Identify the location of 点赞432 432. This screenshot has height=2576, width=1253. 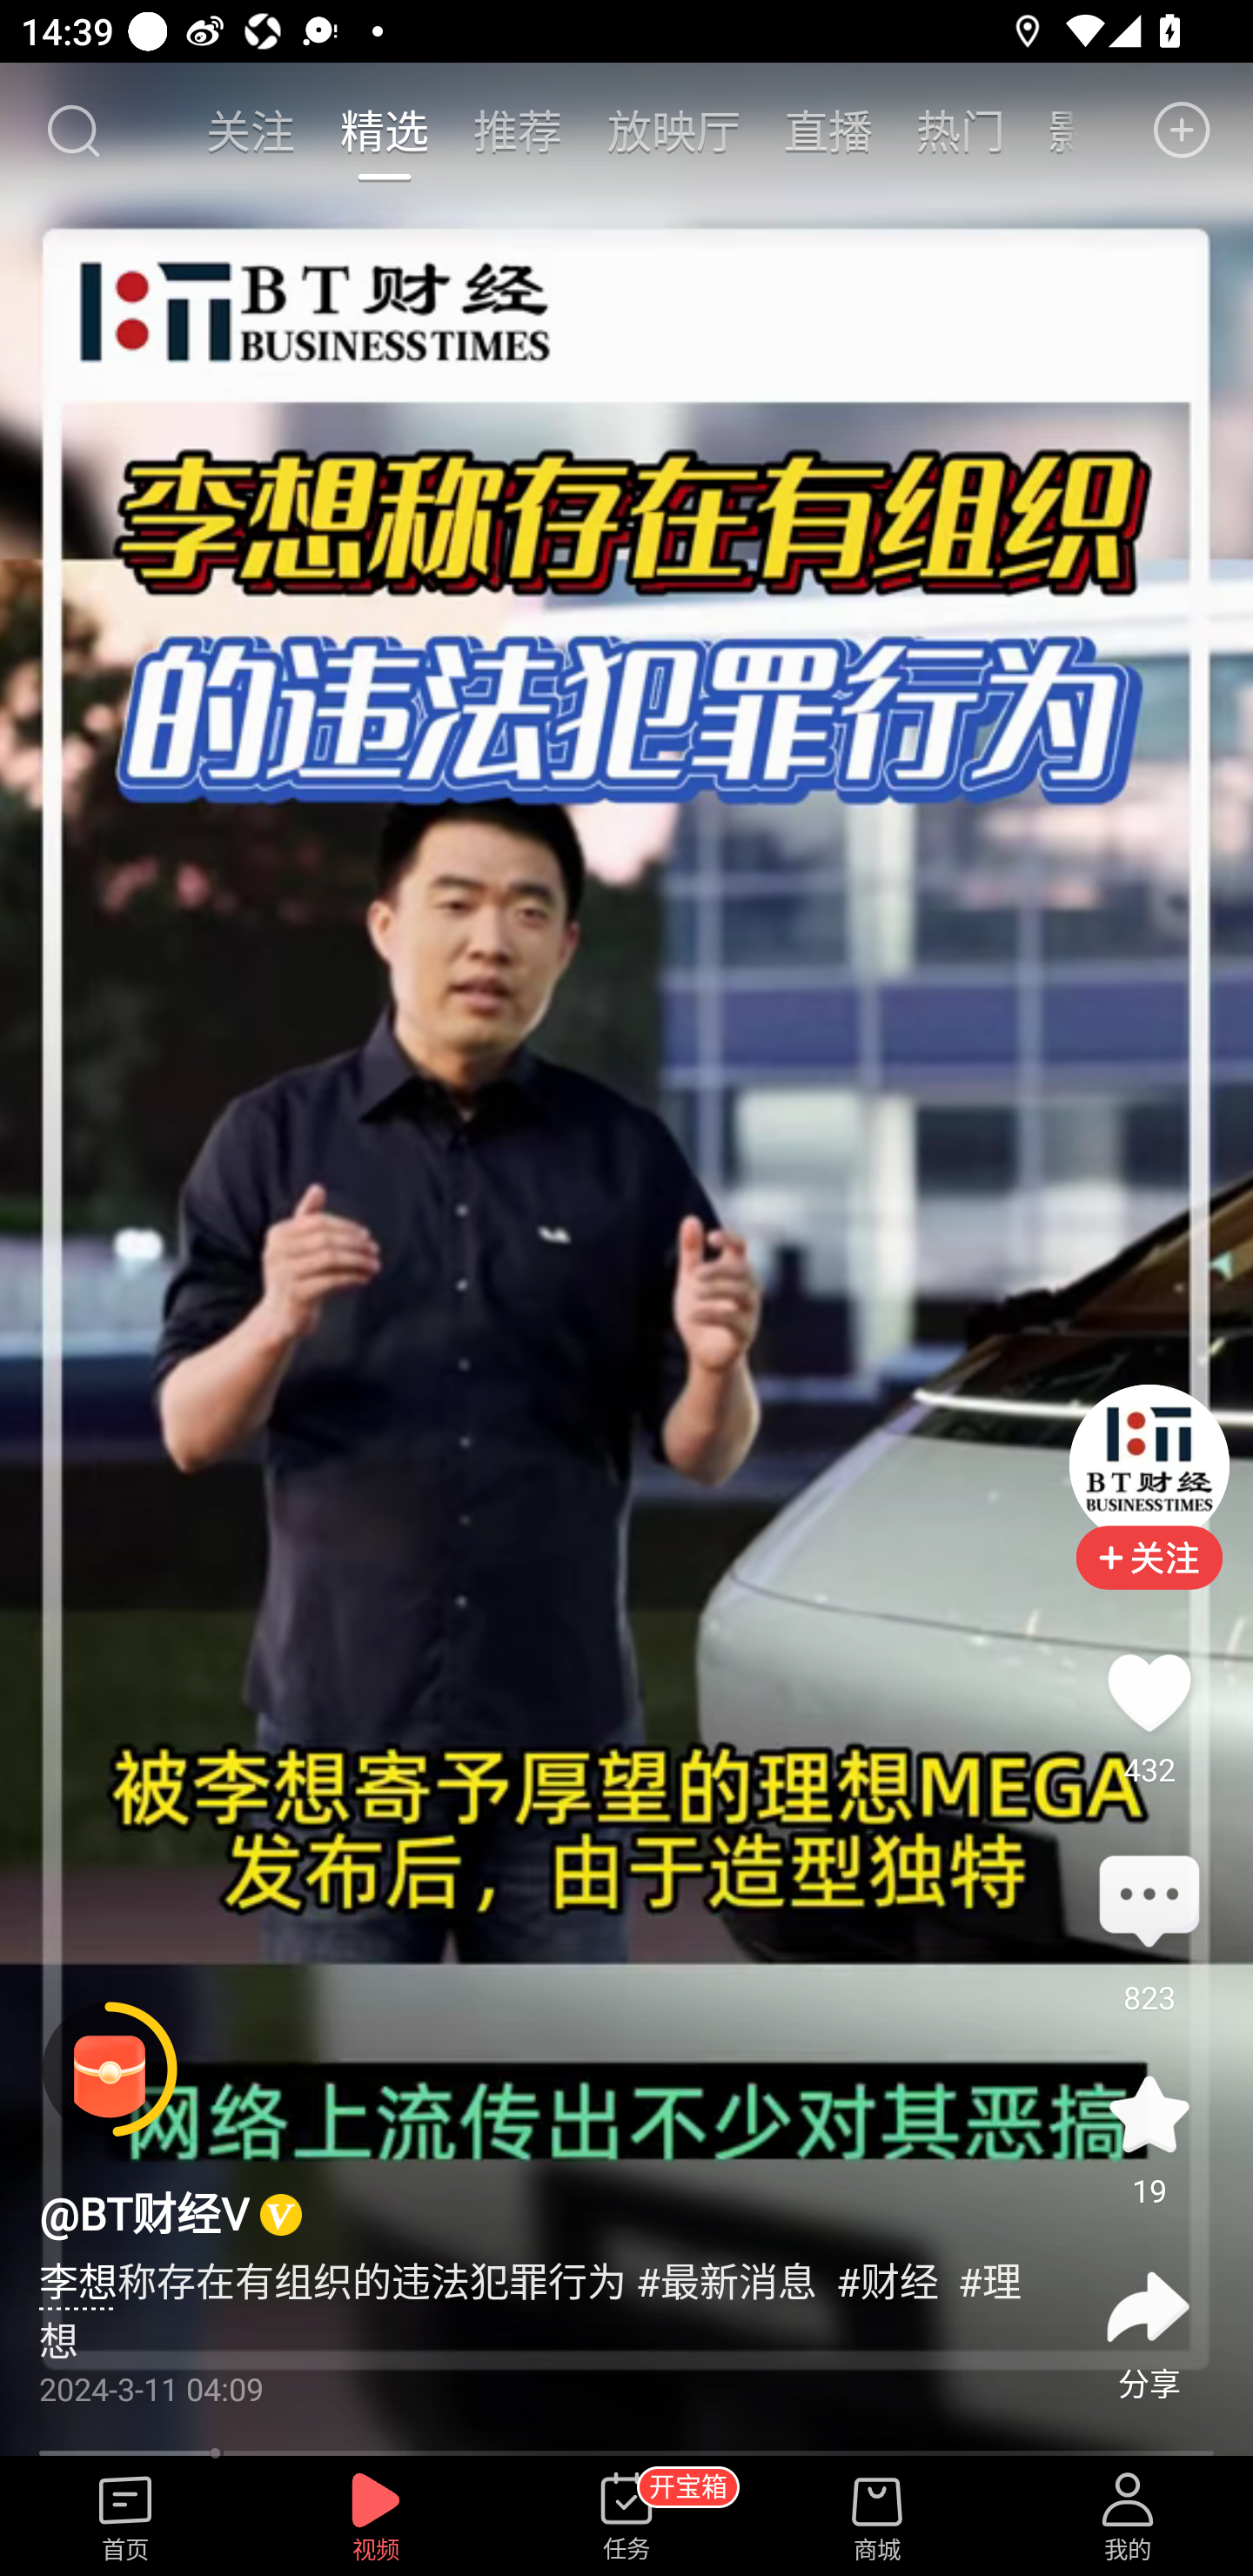
(1149, 1694).